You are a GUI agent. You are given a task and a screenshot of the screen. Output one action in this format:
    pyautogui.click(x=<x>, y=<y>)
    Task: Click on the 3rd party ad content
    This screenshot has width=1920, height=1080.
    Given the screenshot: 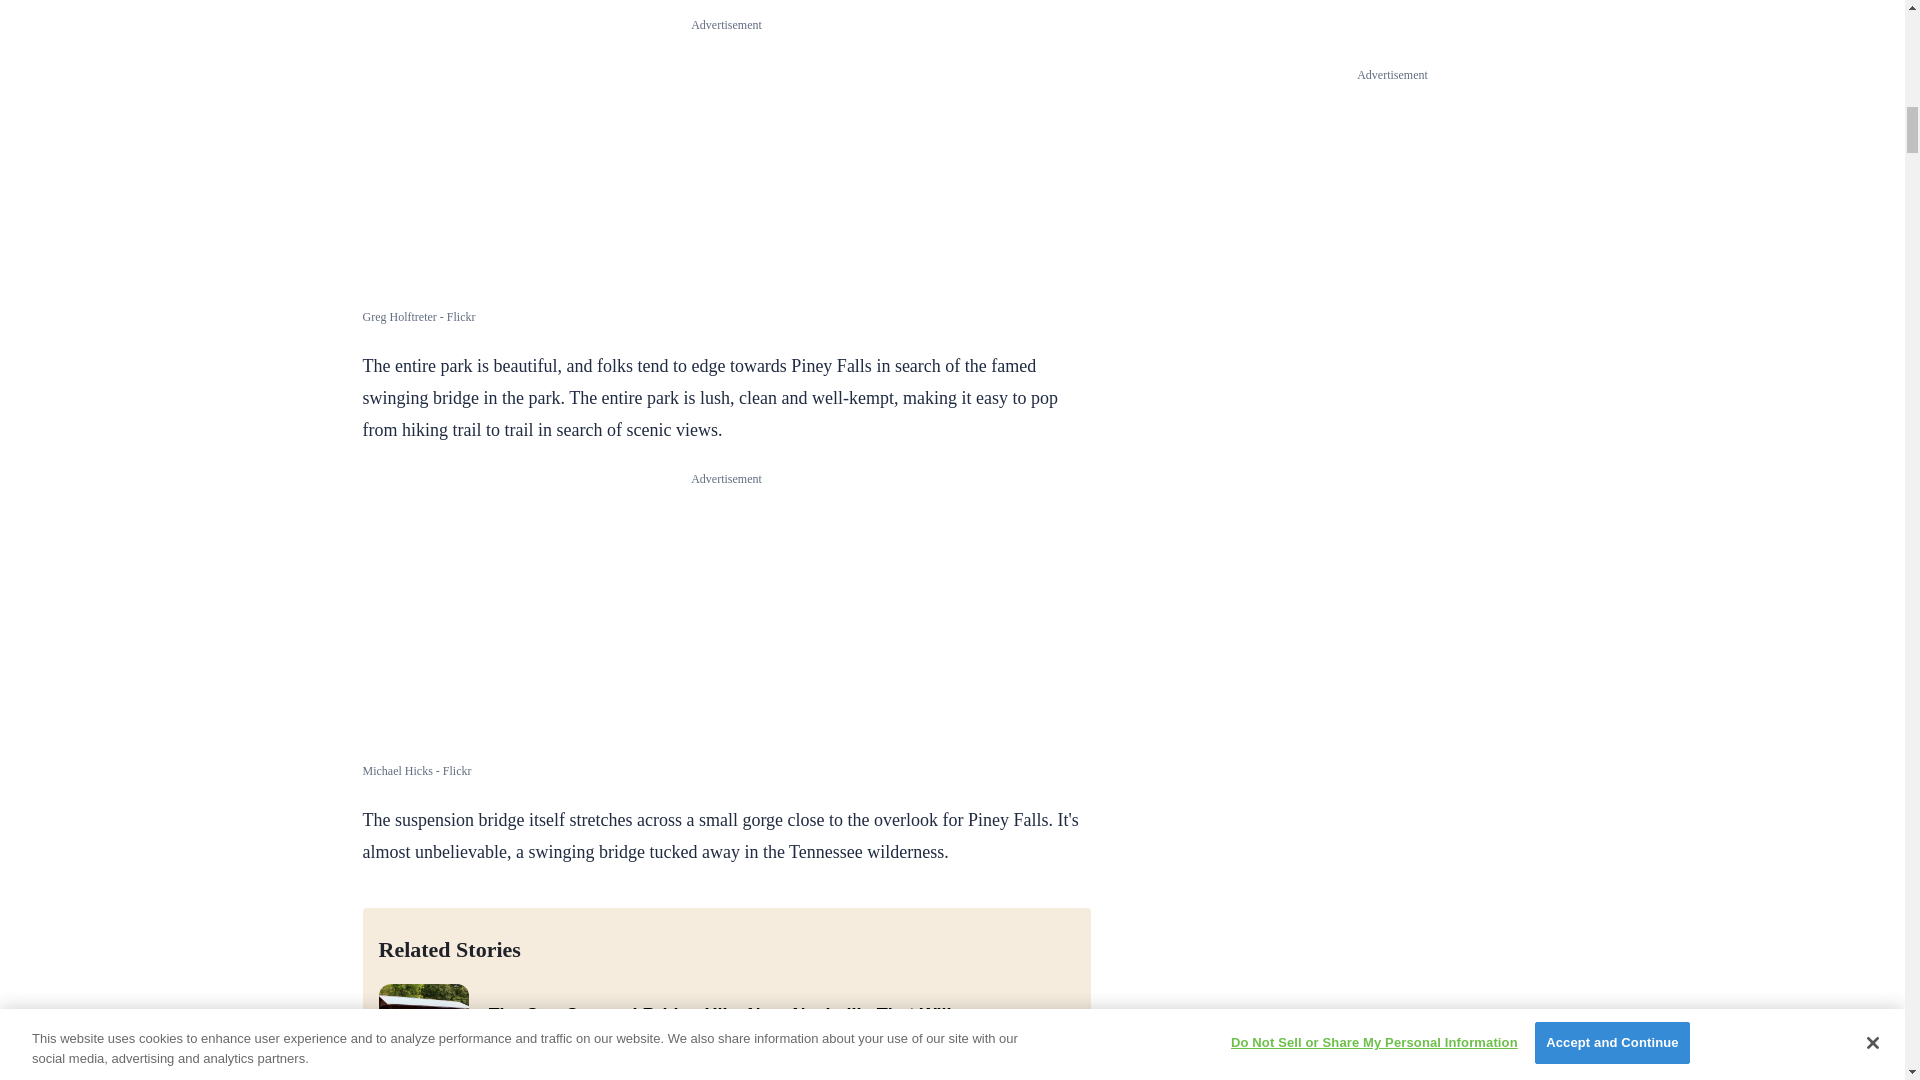 What is the action you would take?
    pyautogui.click(x=726, y=158)
    